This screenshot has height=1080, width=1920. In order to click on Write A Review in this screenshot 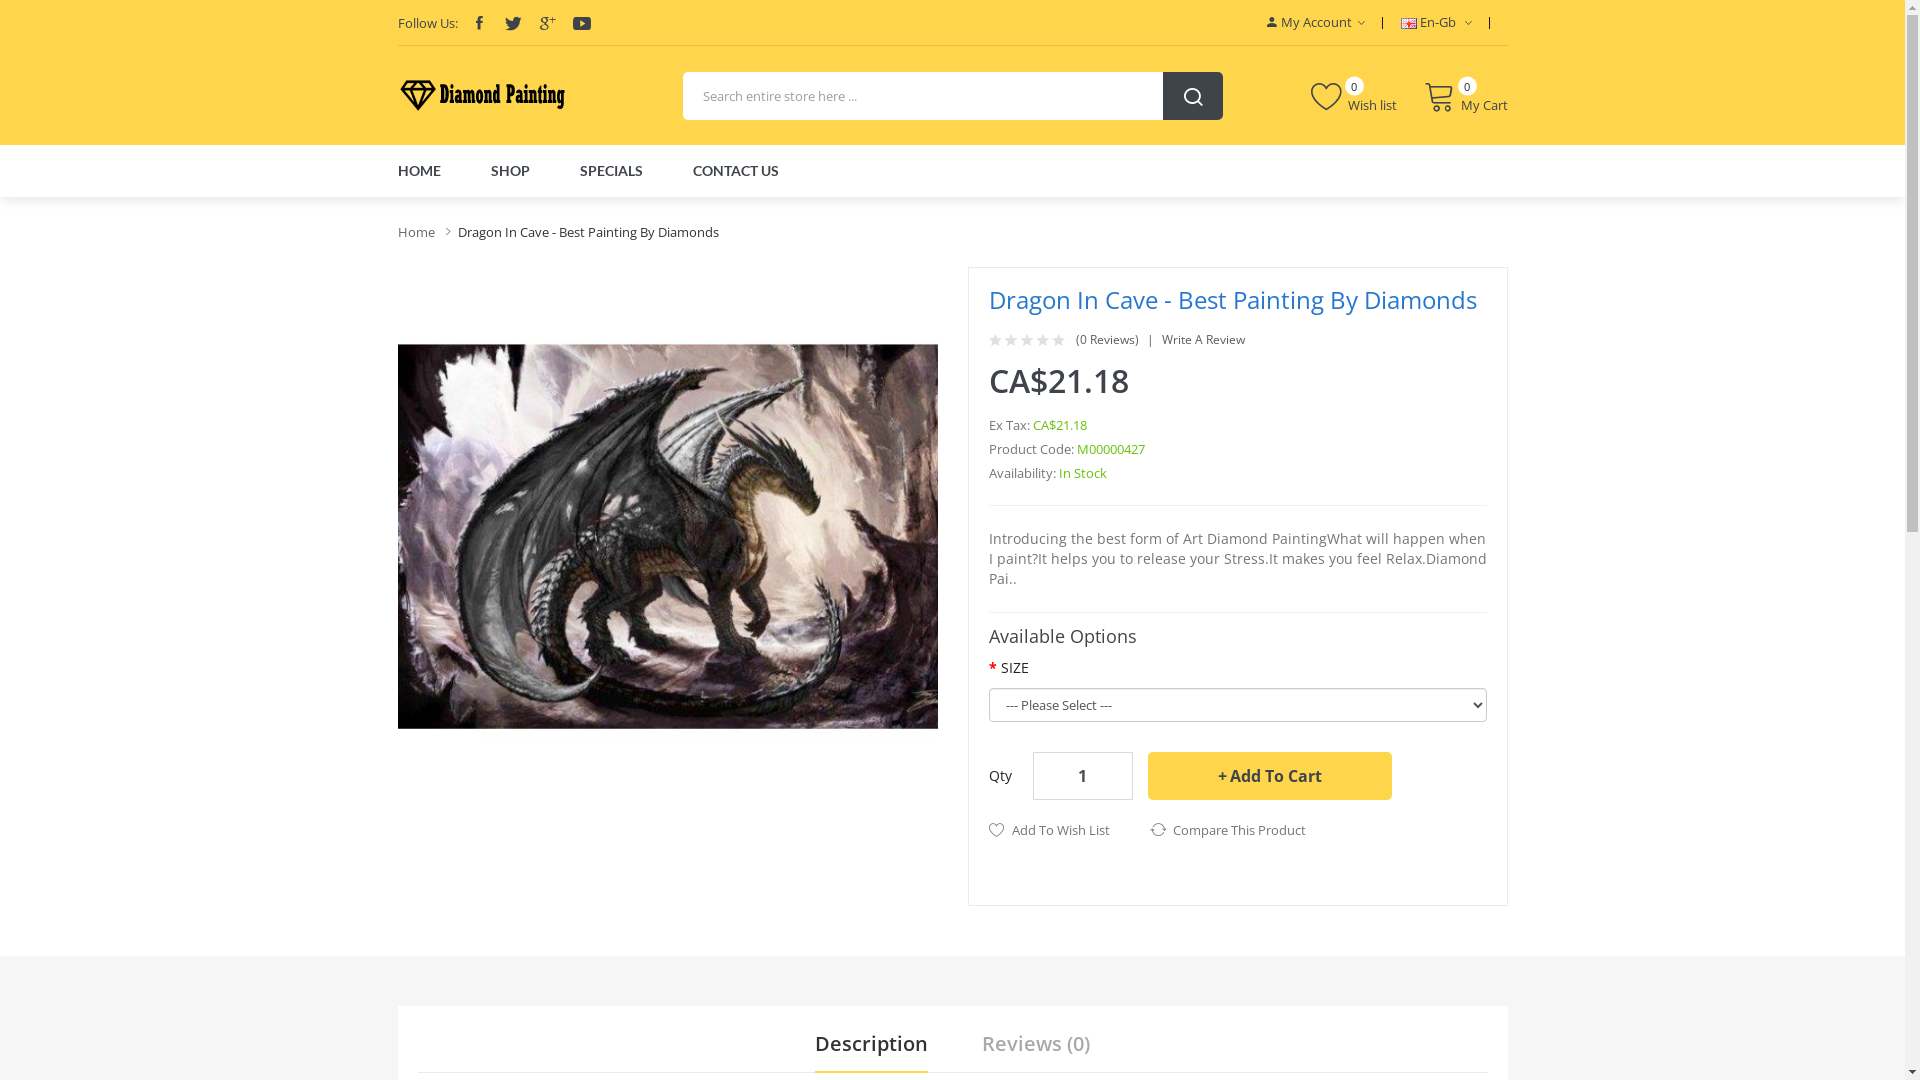, I will do `click(1204, 340)`.